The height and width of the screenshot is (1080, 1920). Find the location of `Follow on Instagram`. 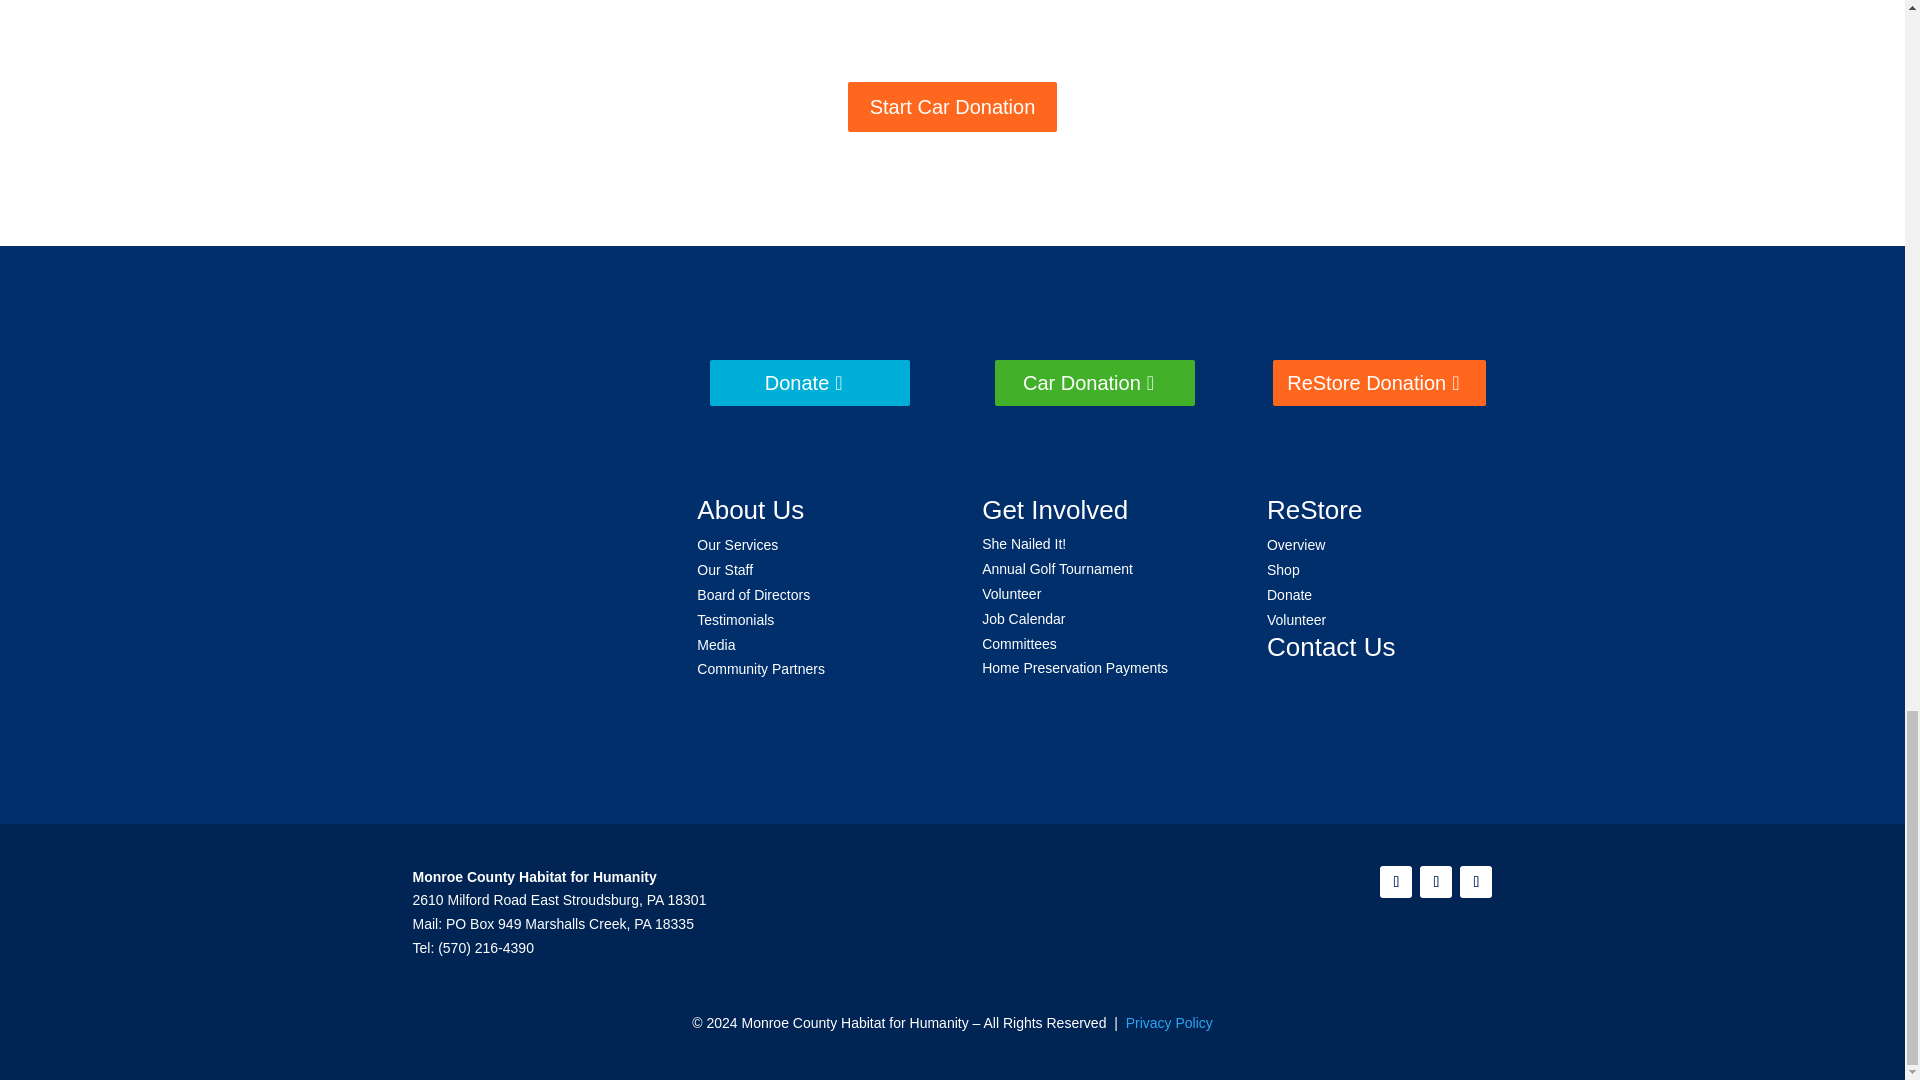

Follow on Instagram is located at coordinates (1436, 882).